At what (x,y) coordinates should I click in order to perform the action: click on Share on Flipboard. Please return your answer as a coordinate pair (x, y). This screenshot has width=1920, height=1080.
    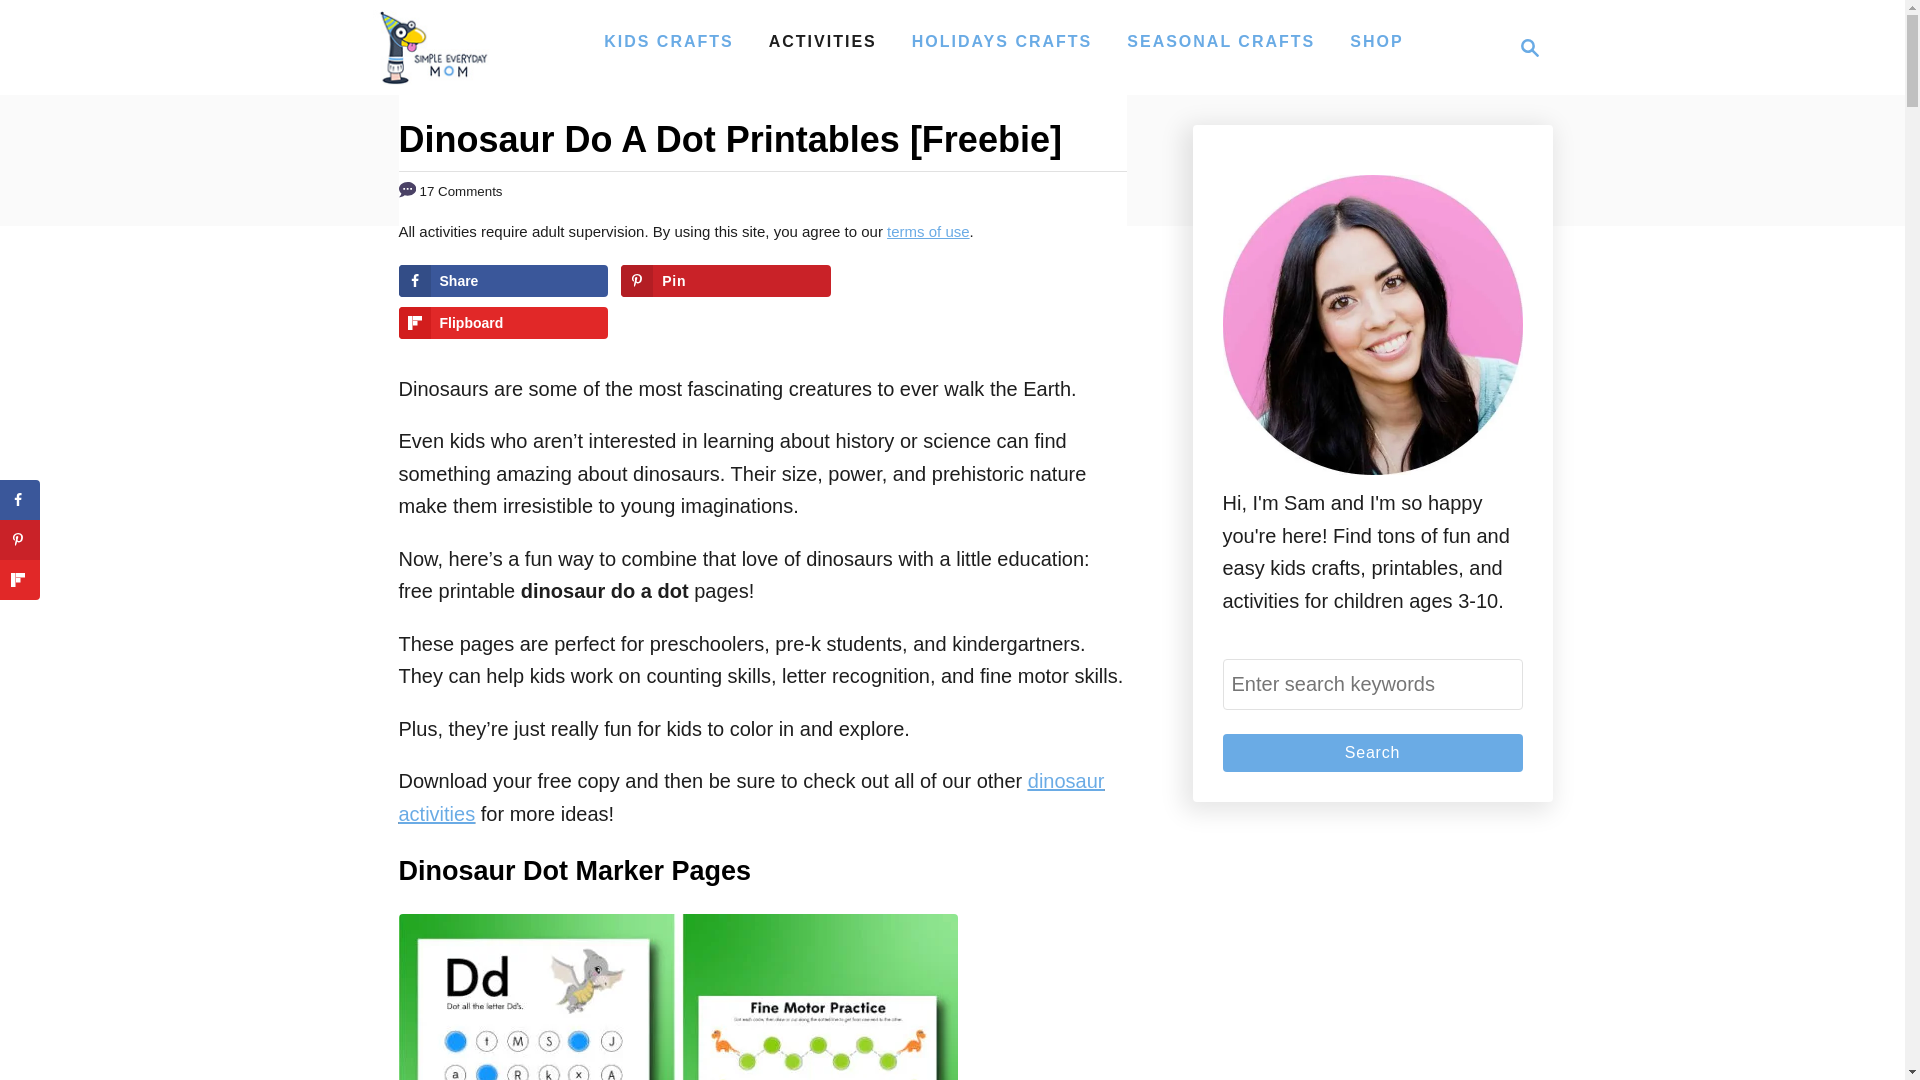
    Looking at the image, I should click on (502, 322).